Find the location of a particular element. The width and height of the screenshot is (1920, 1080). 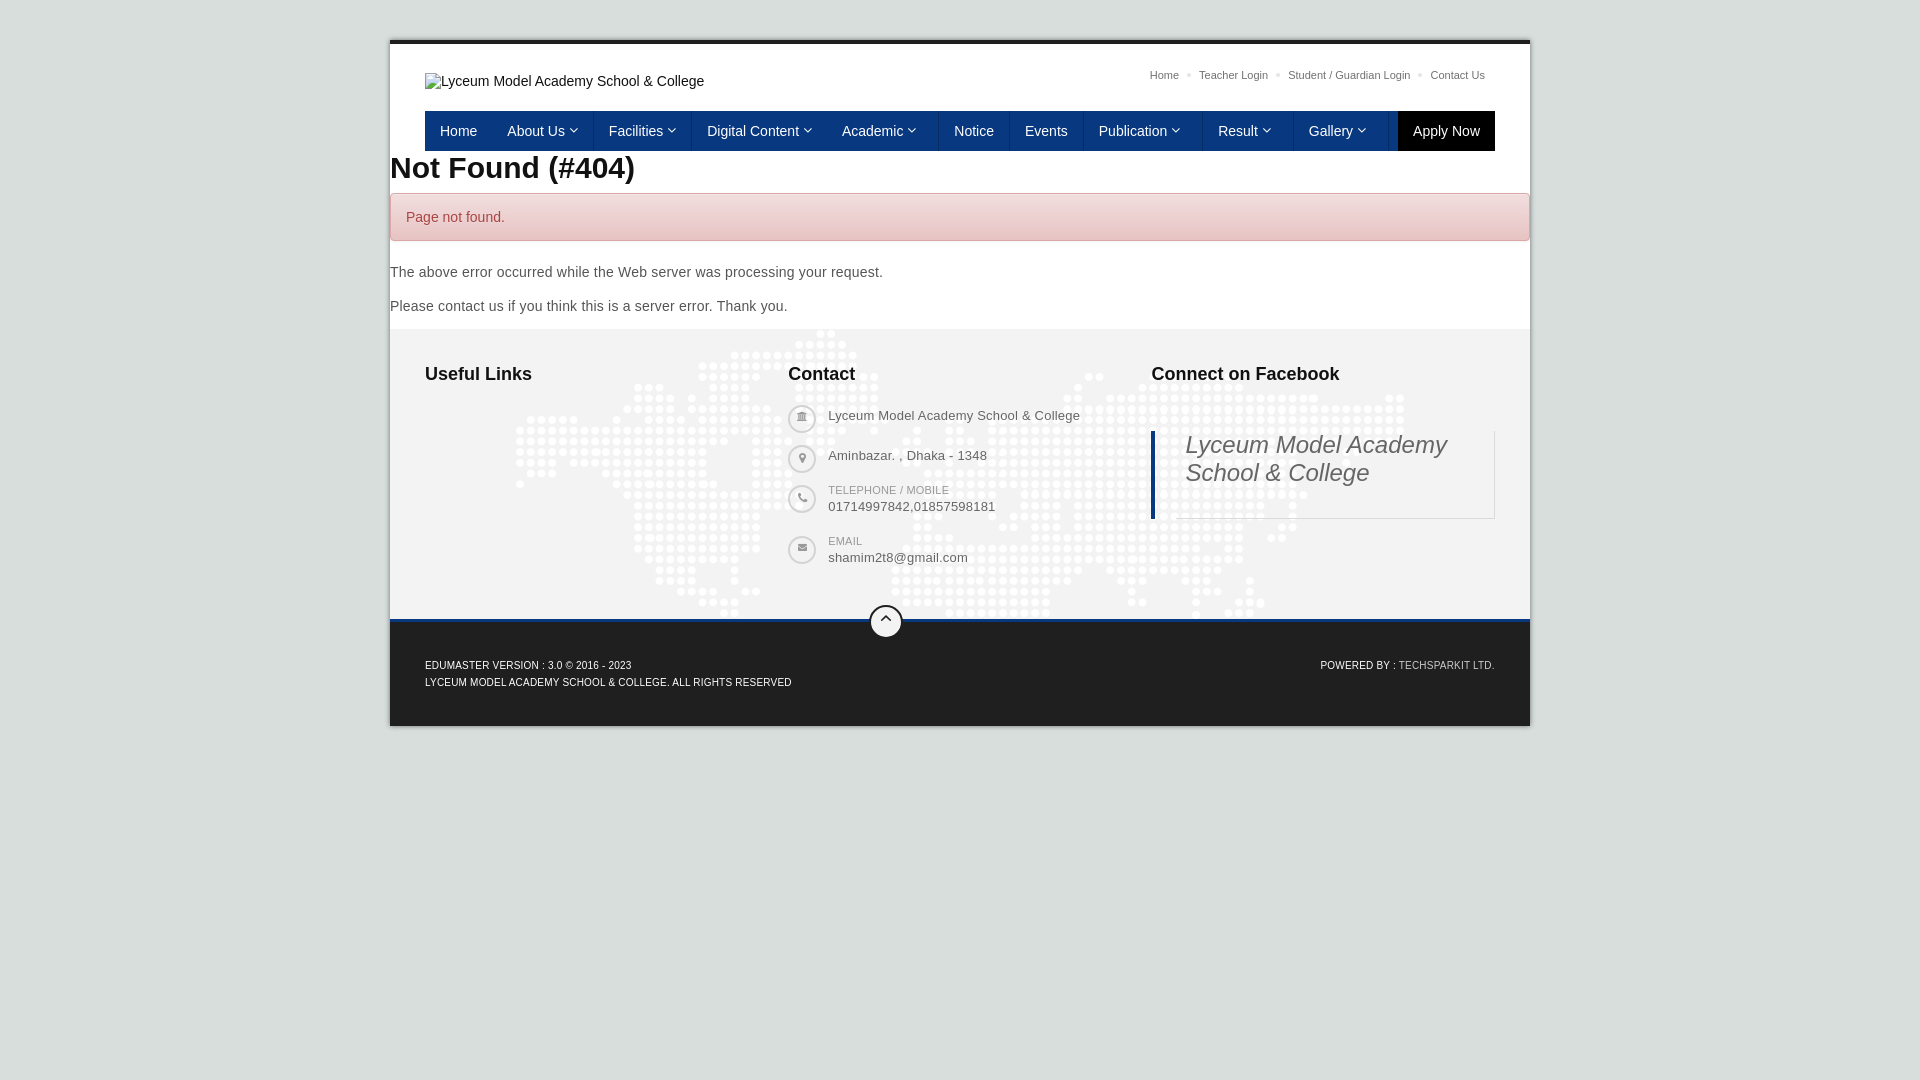

Academic is located at coordinates (883, 131).